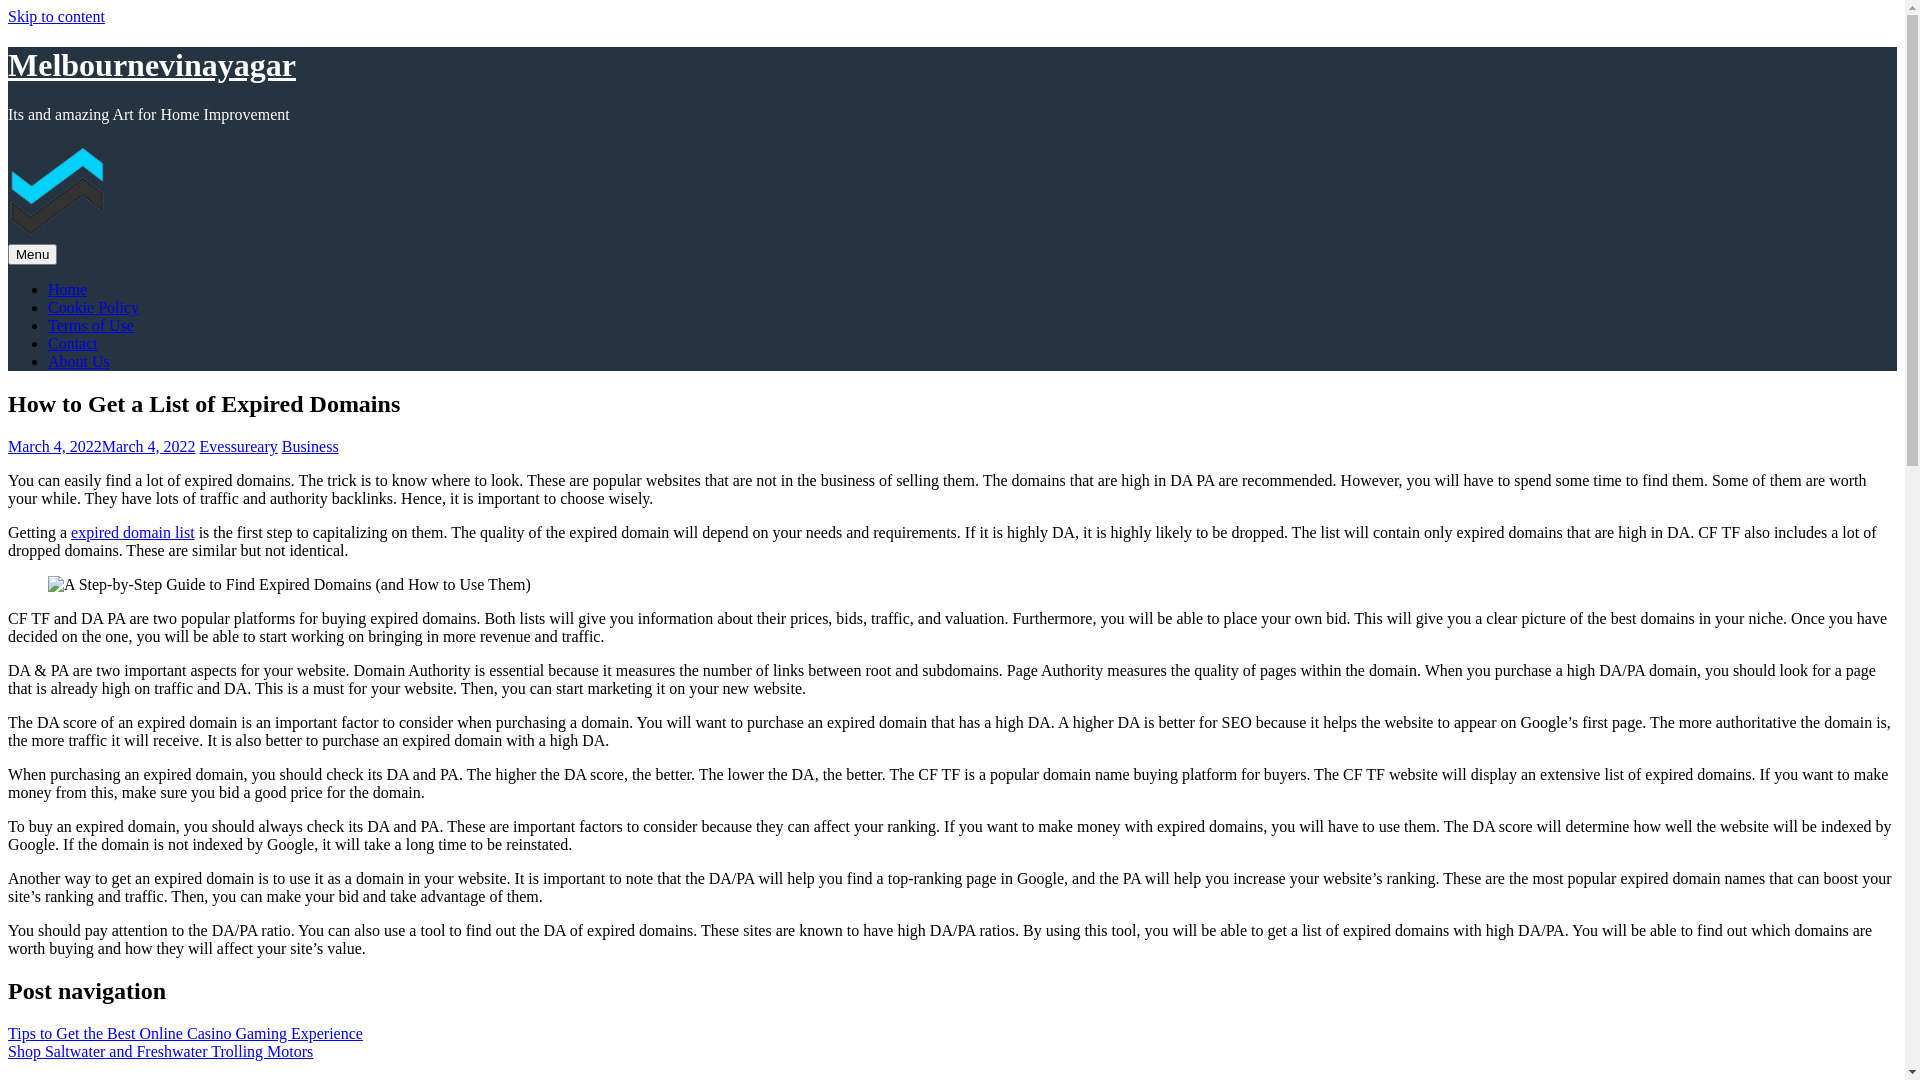  Describe the element at coordinates (32, 254) in the screenshot. I see `Menu` at that location.